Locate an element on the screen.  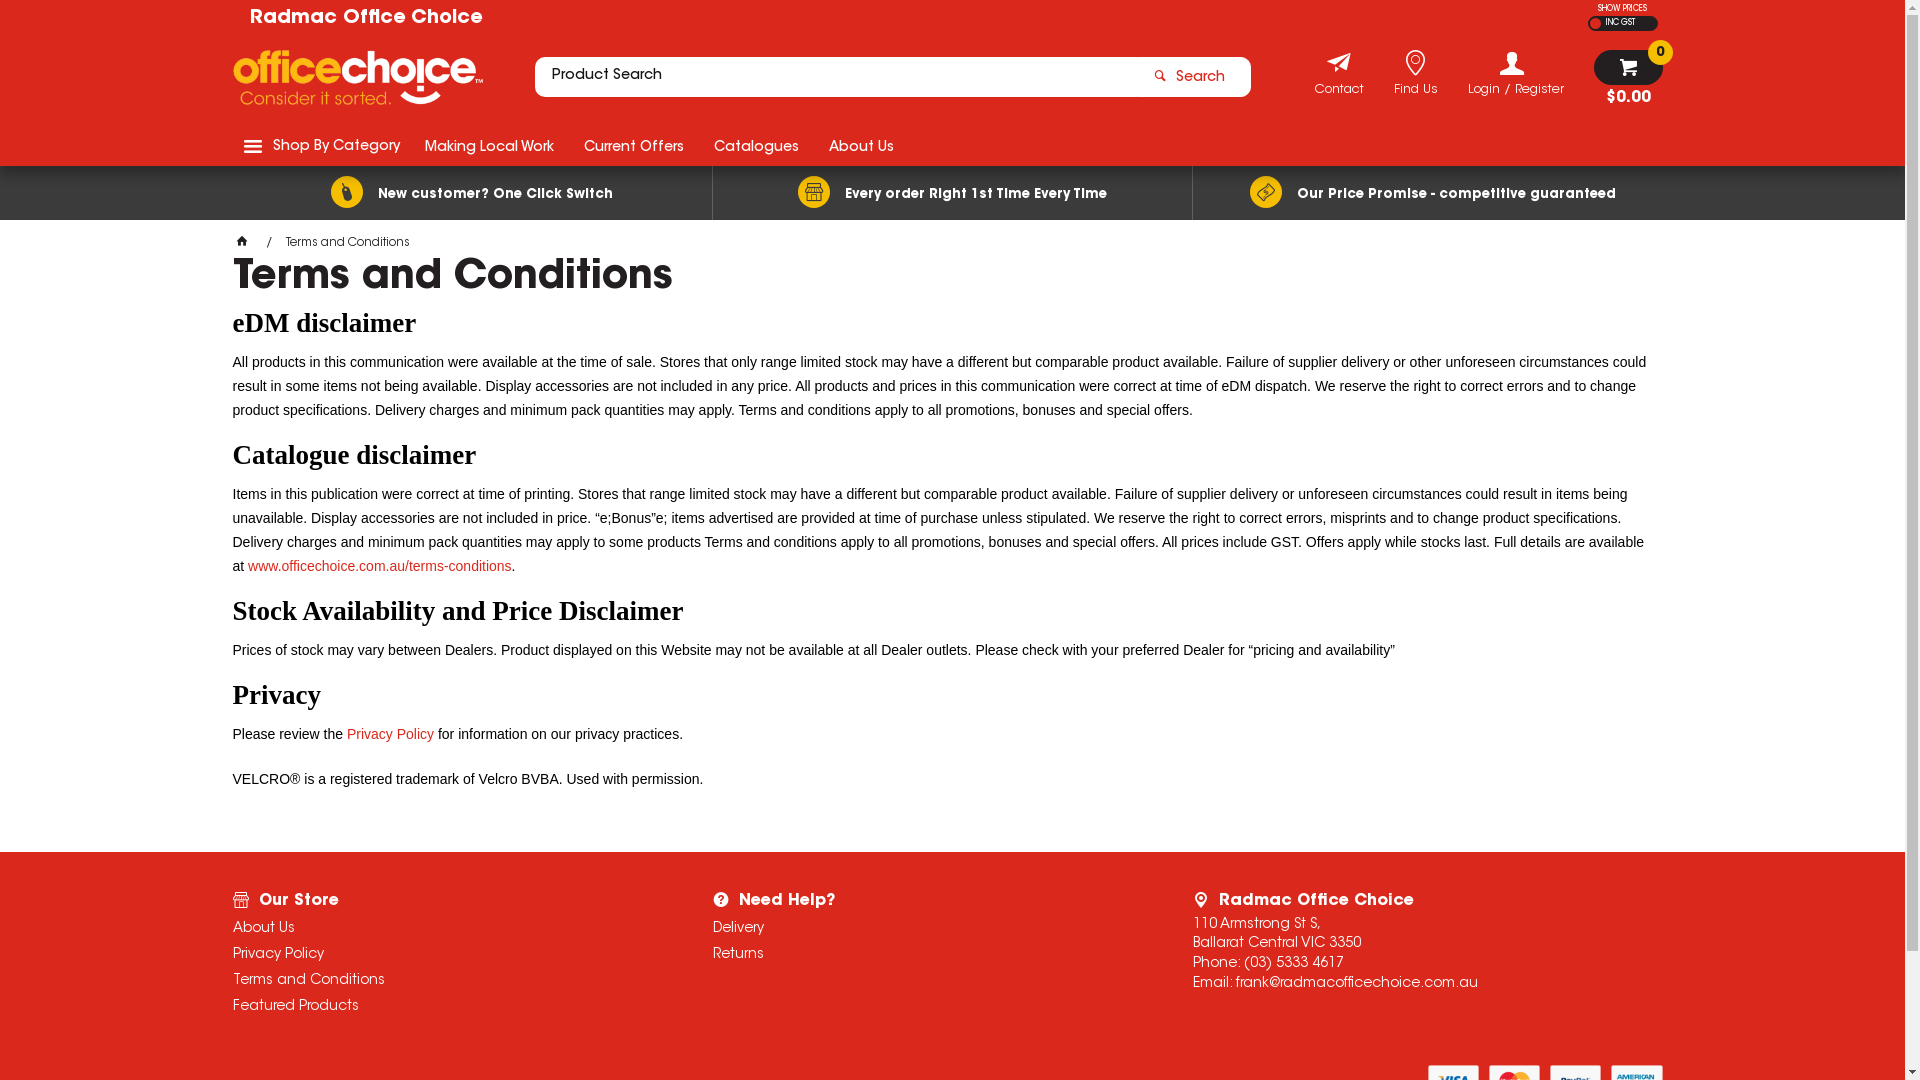
frank@radmacofficechoice.com.au is located at coordinates (1357, 984).